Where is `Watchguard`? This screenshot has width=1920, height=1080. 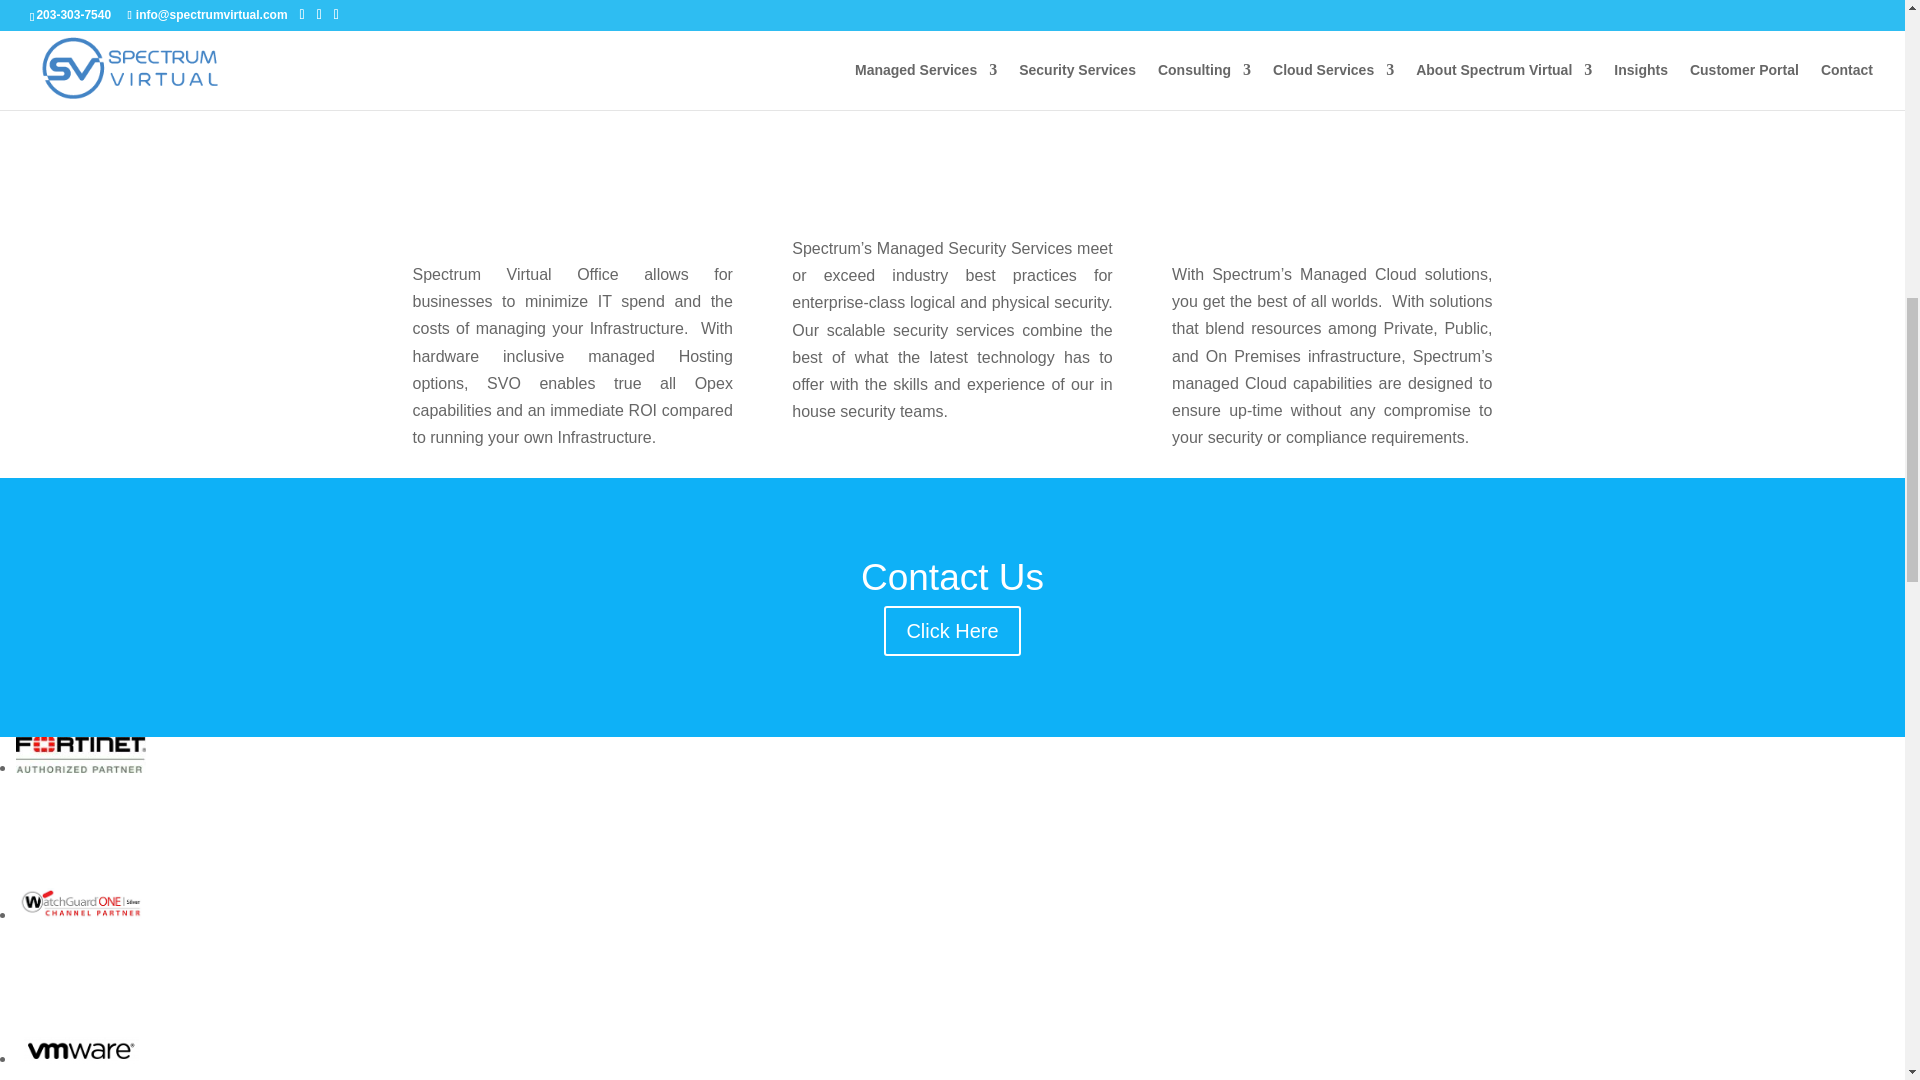 Watchguard is located at coordinates (80, 754).